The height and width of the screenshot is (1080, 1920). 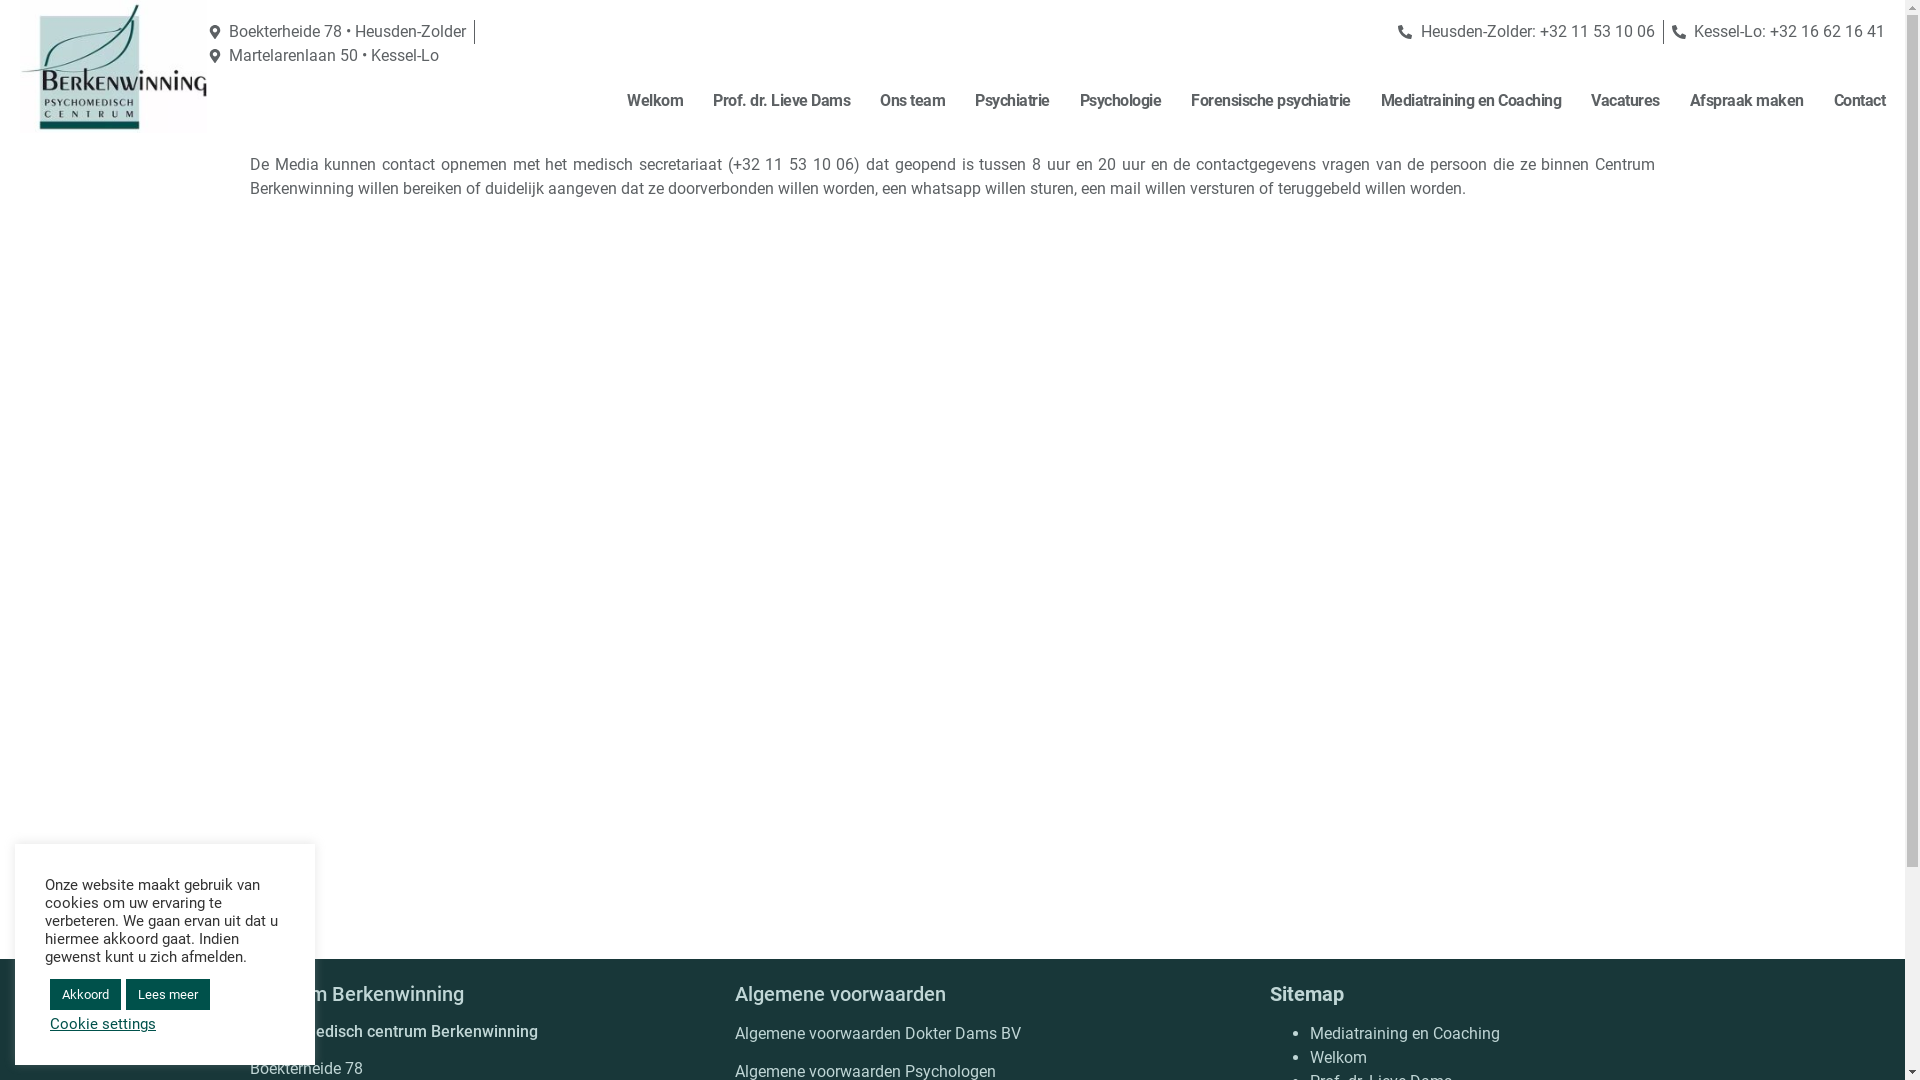 What do you see at coordinates (103, 1024) in the screenshot?
I see `Cookie settings` at bounding box center [103, 1024].